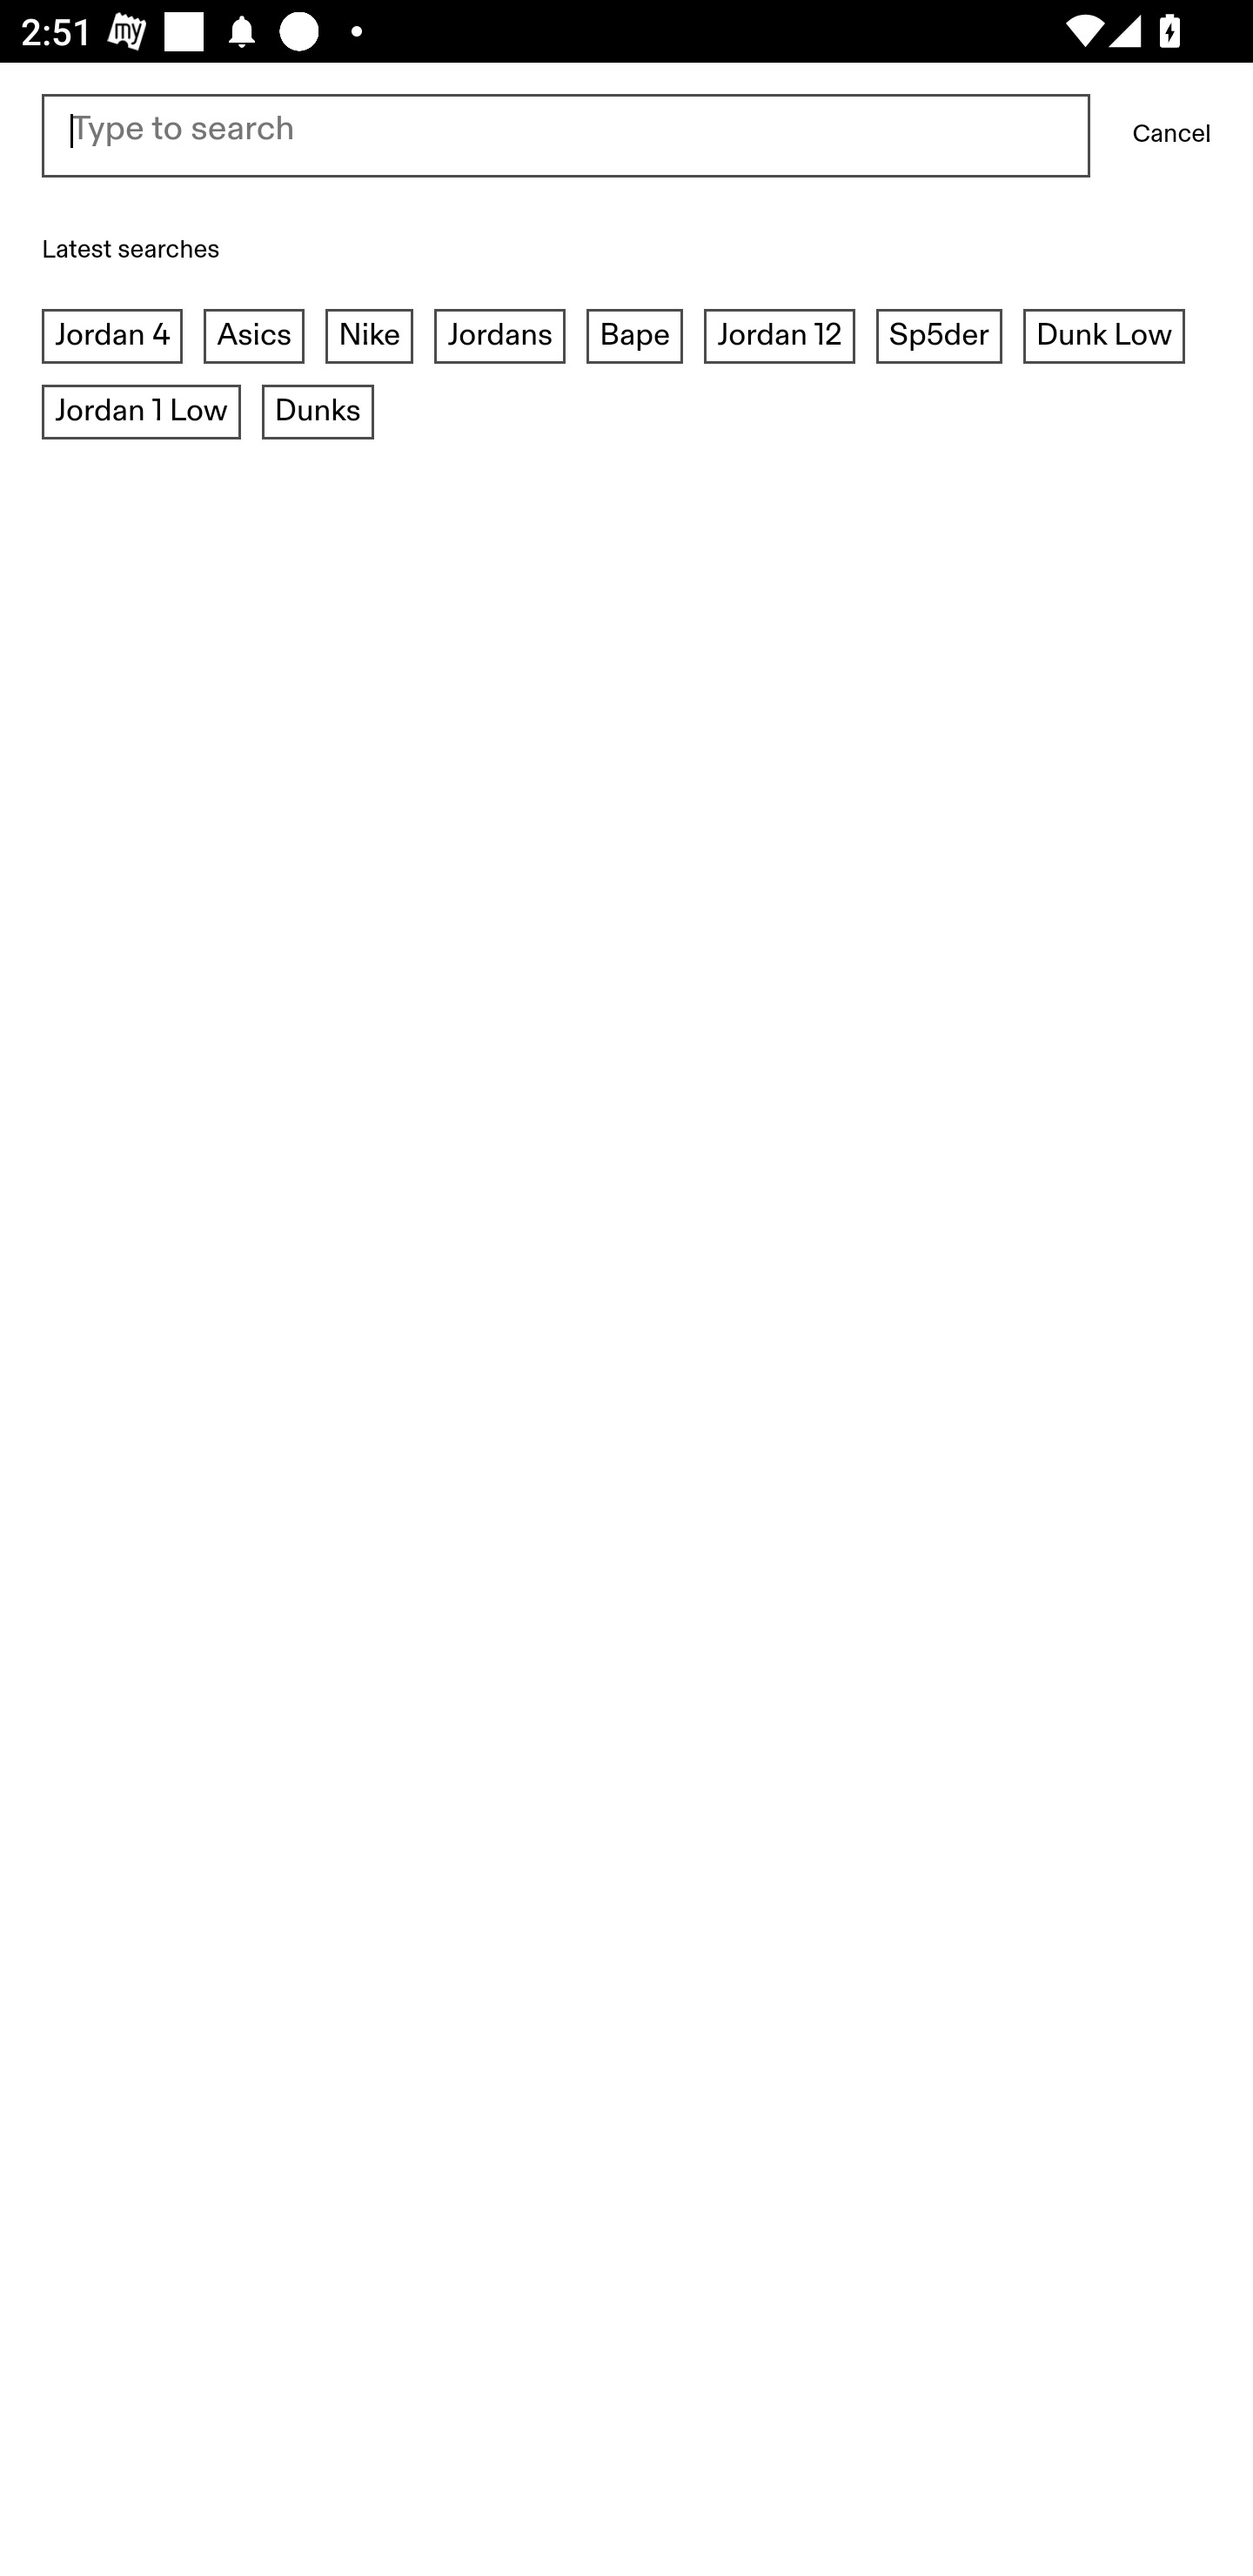  I want to click on Sp5der, so click(938, 338).